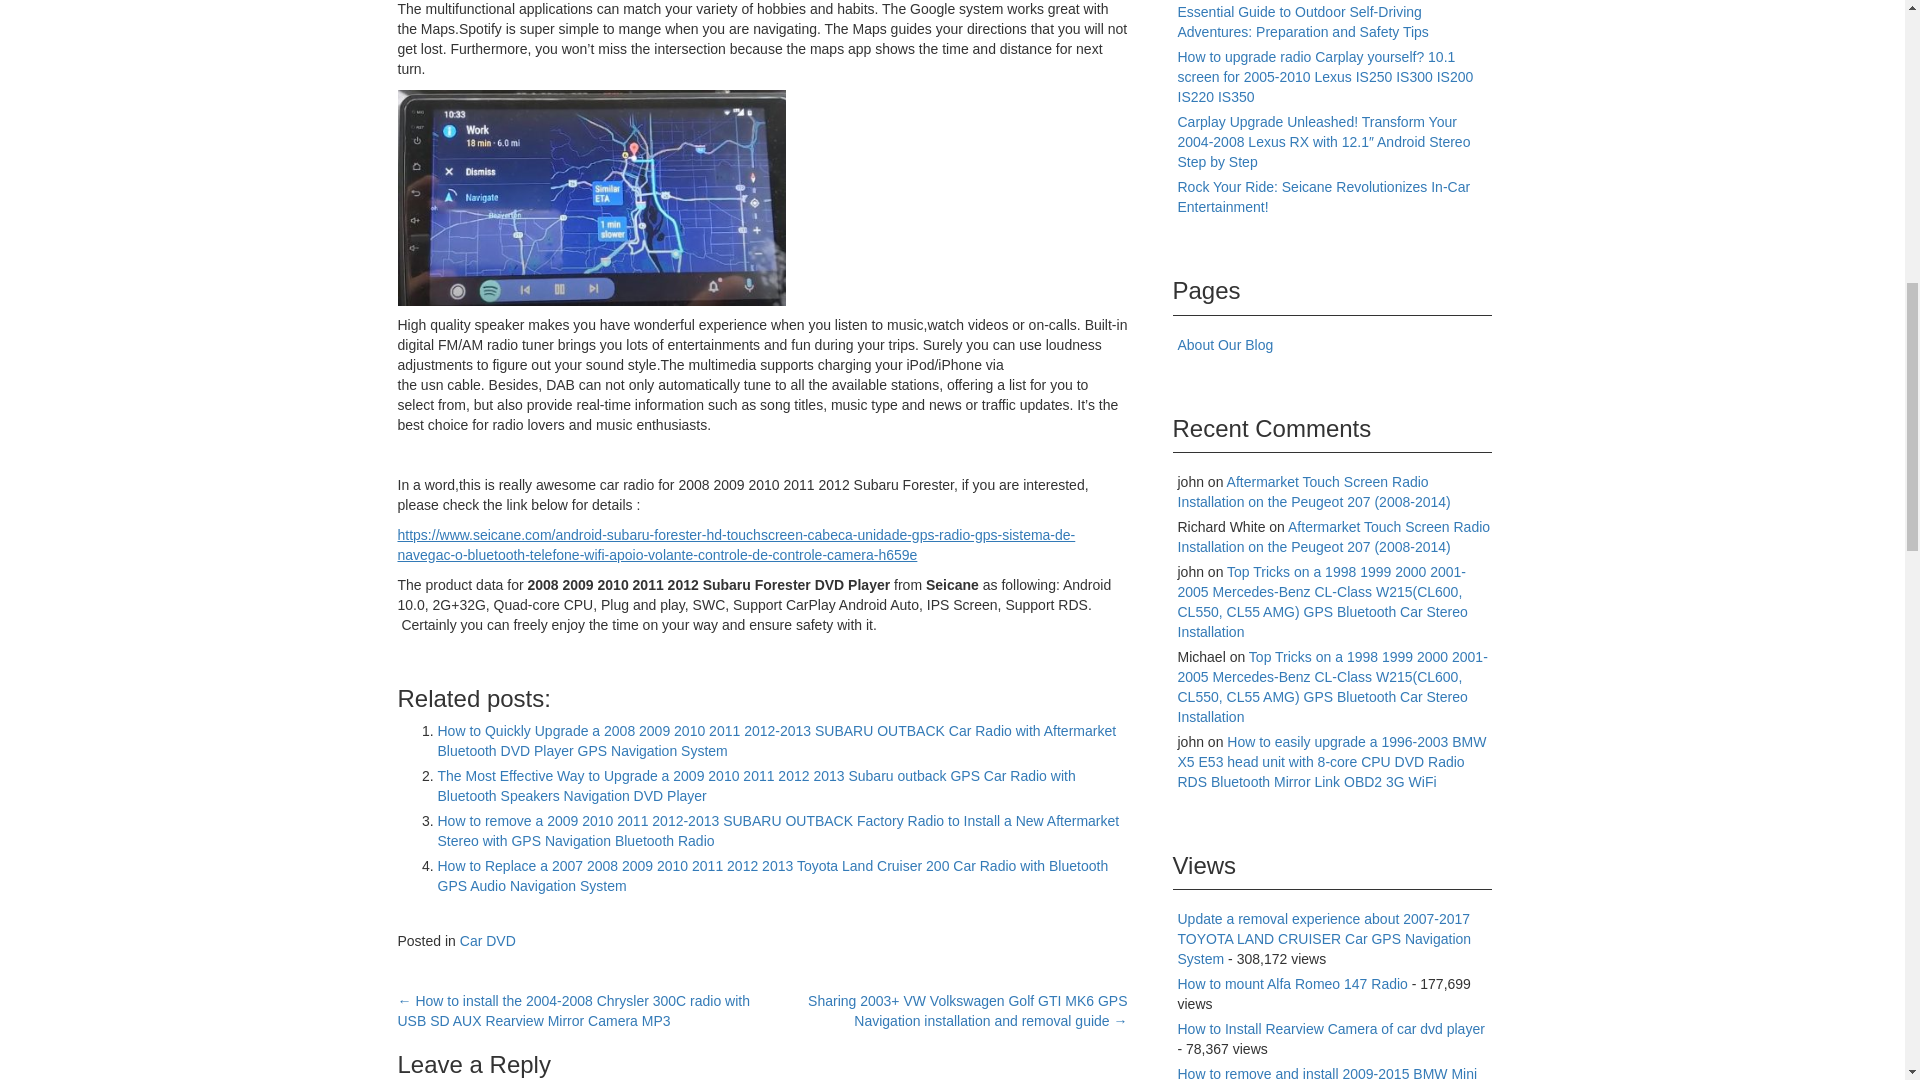 The width and height of the screenshot is (1920, 1080). What do you see at coordinates (488, 941) in the screenshot?
I see `Car DVD` at bounding box center [488, 941].